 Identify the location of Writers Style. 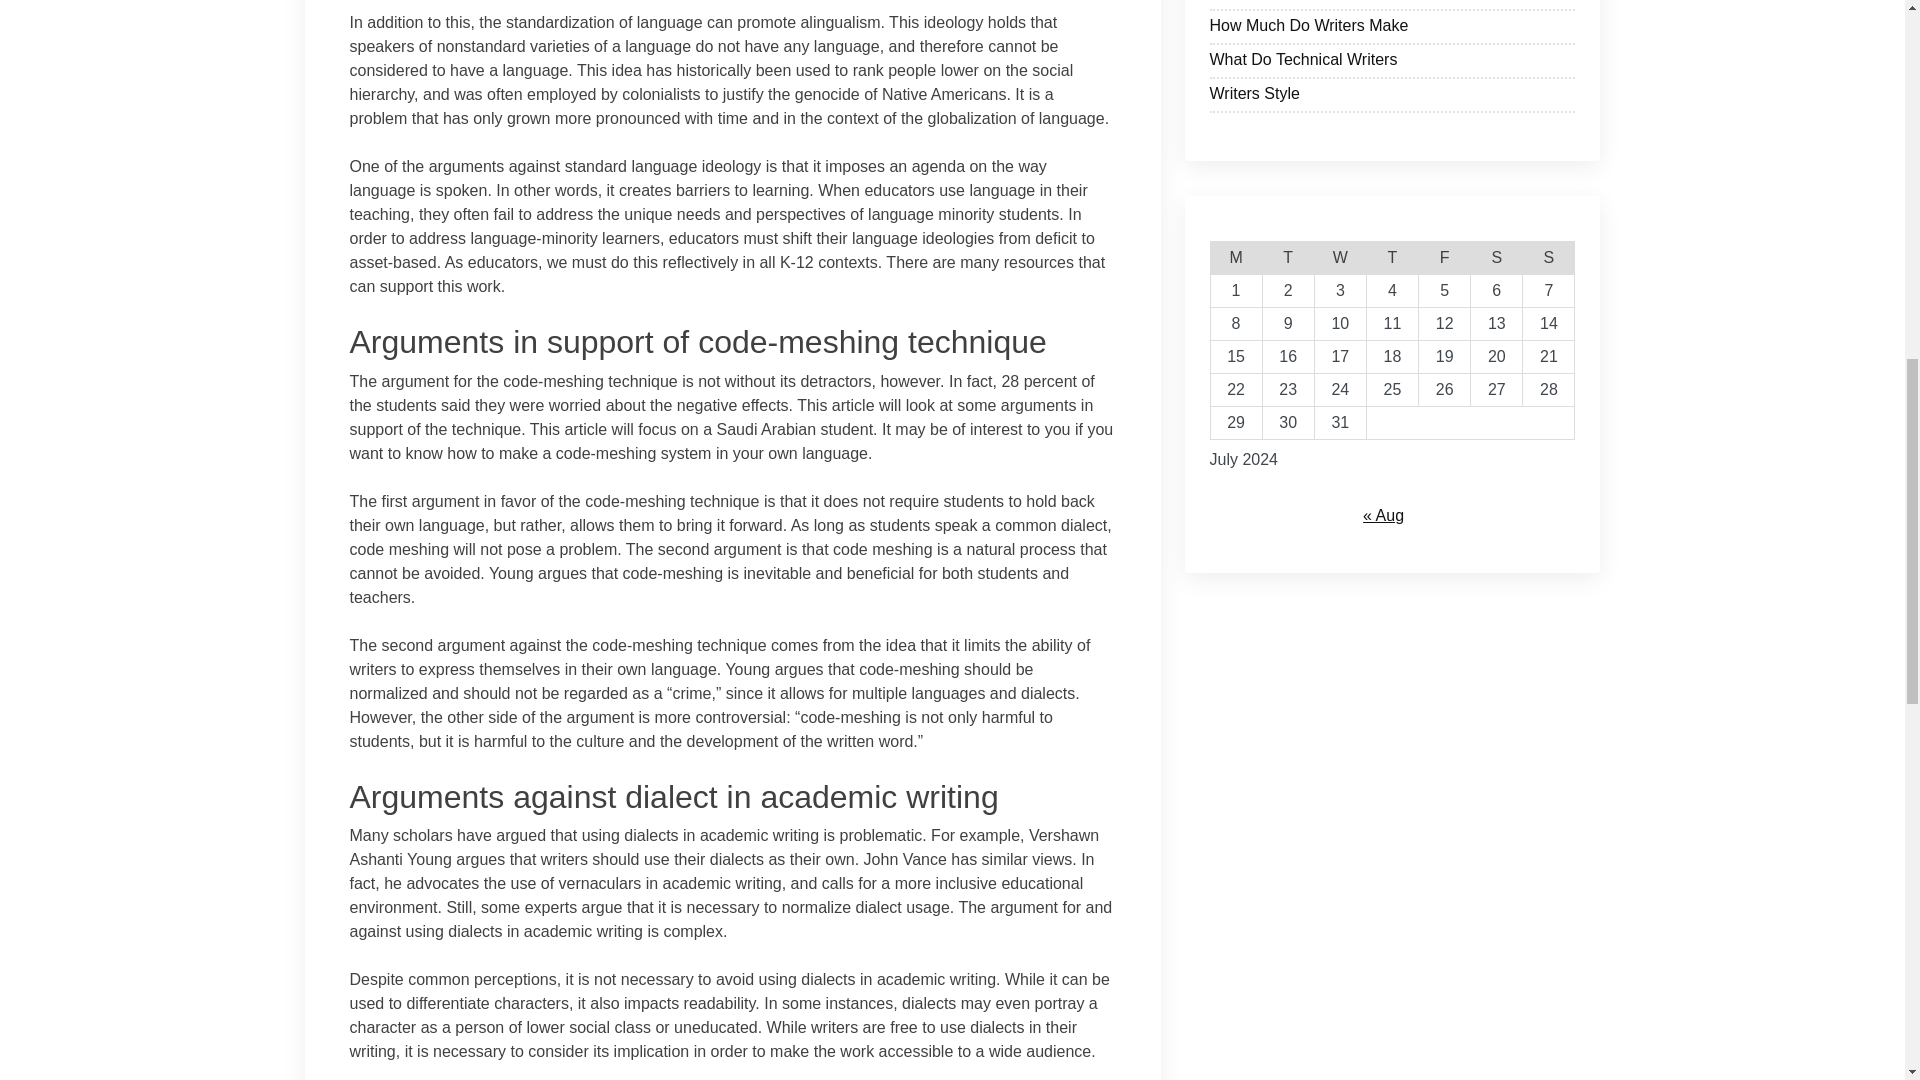
(1392, 96).